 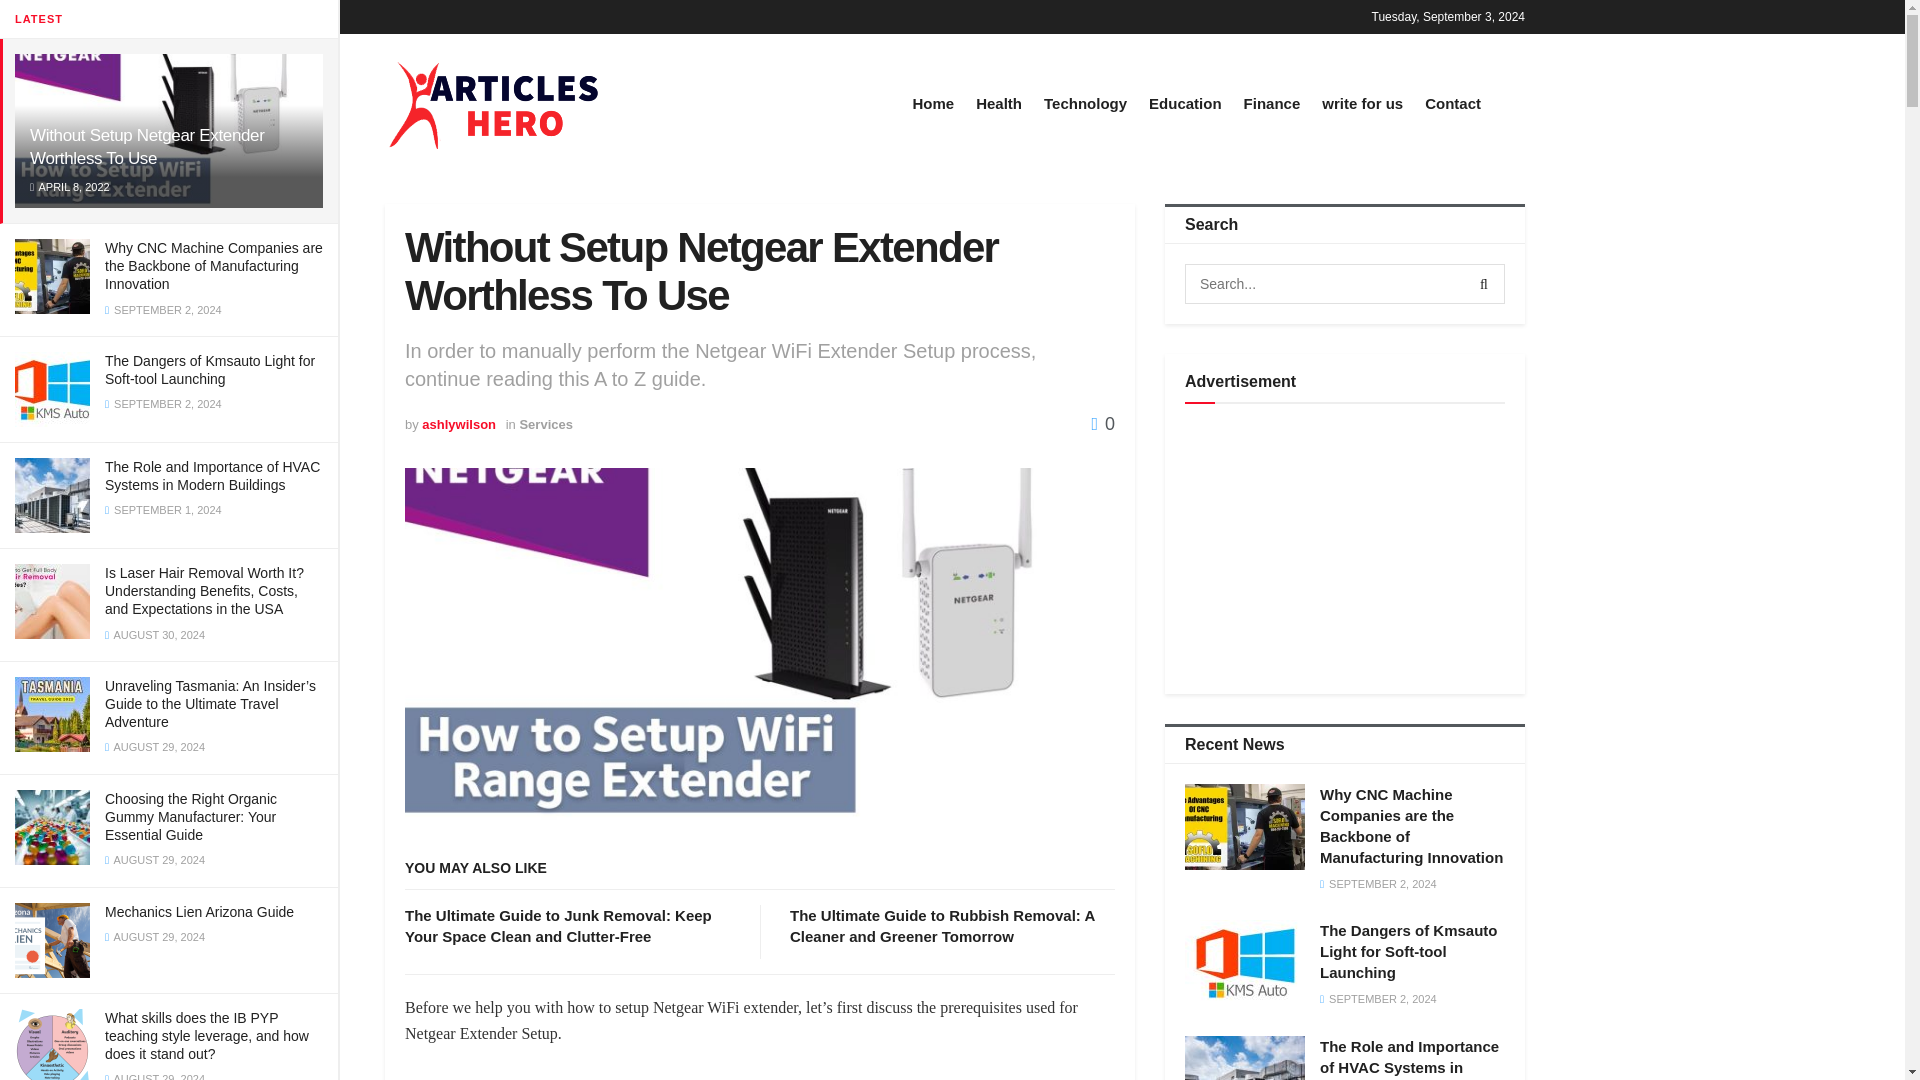 I want to click on The Dangers of Kmsauto Light for Soft-tool Launching, so click(x=210, y=370).